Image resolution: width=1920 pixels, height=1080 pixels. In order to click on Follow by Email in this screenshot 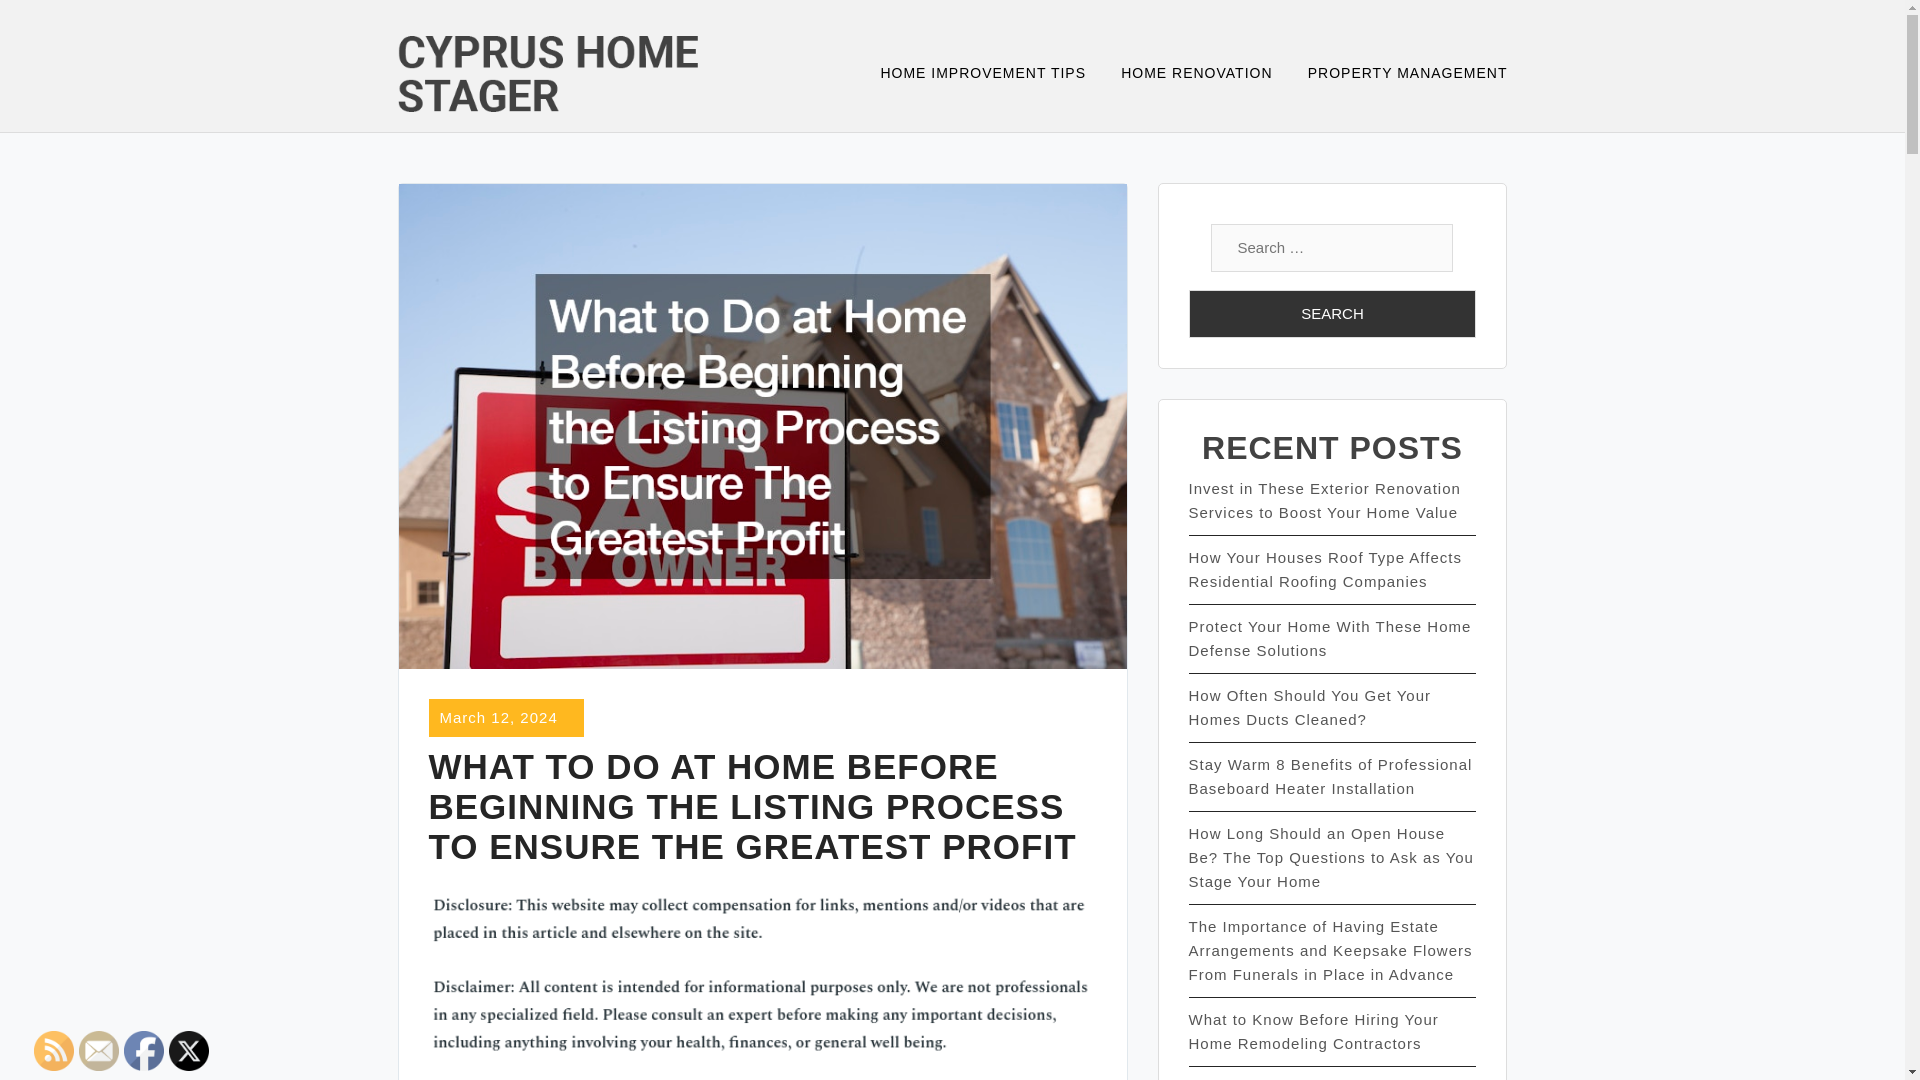, I will do `click(98, 1051)`.